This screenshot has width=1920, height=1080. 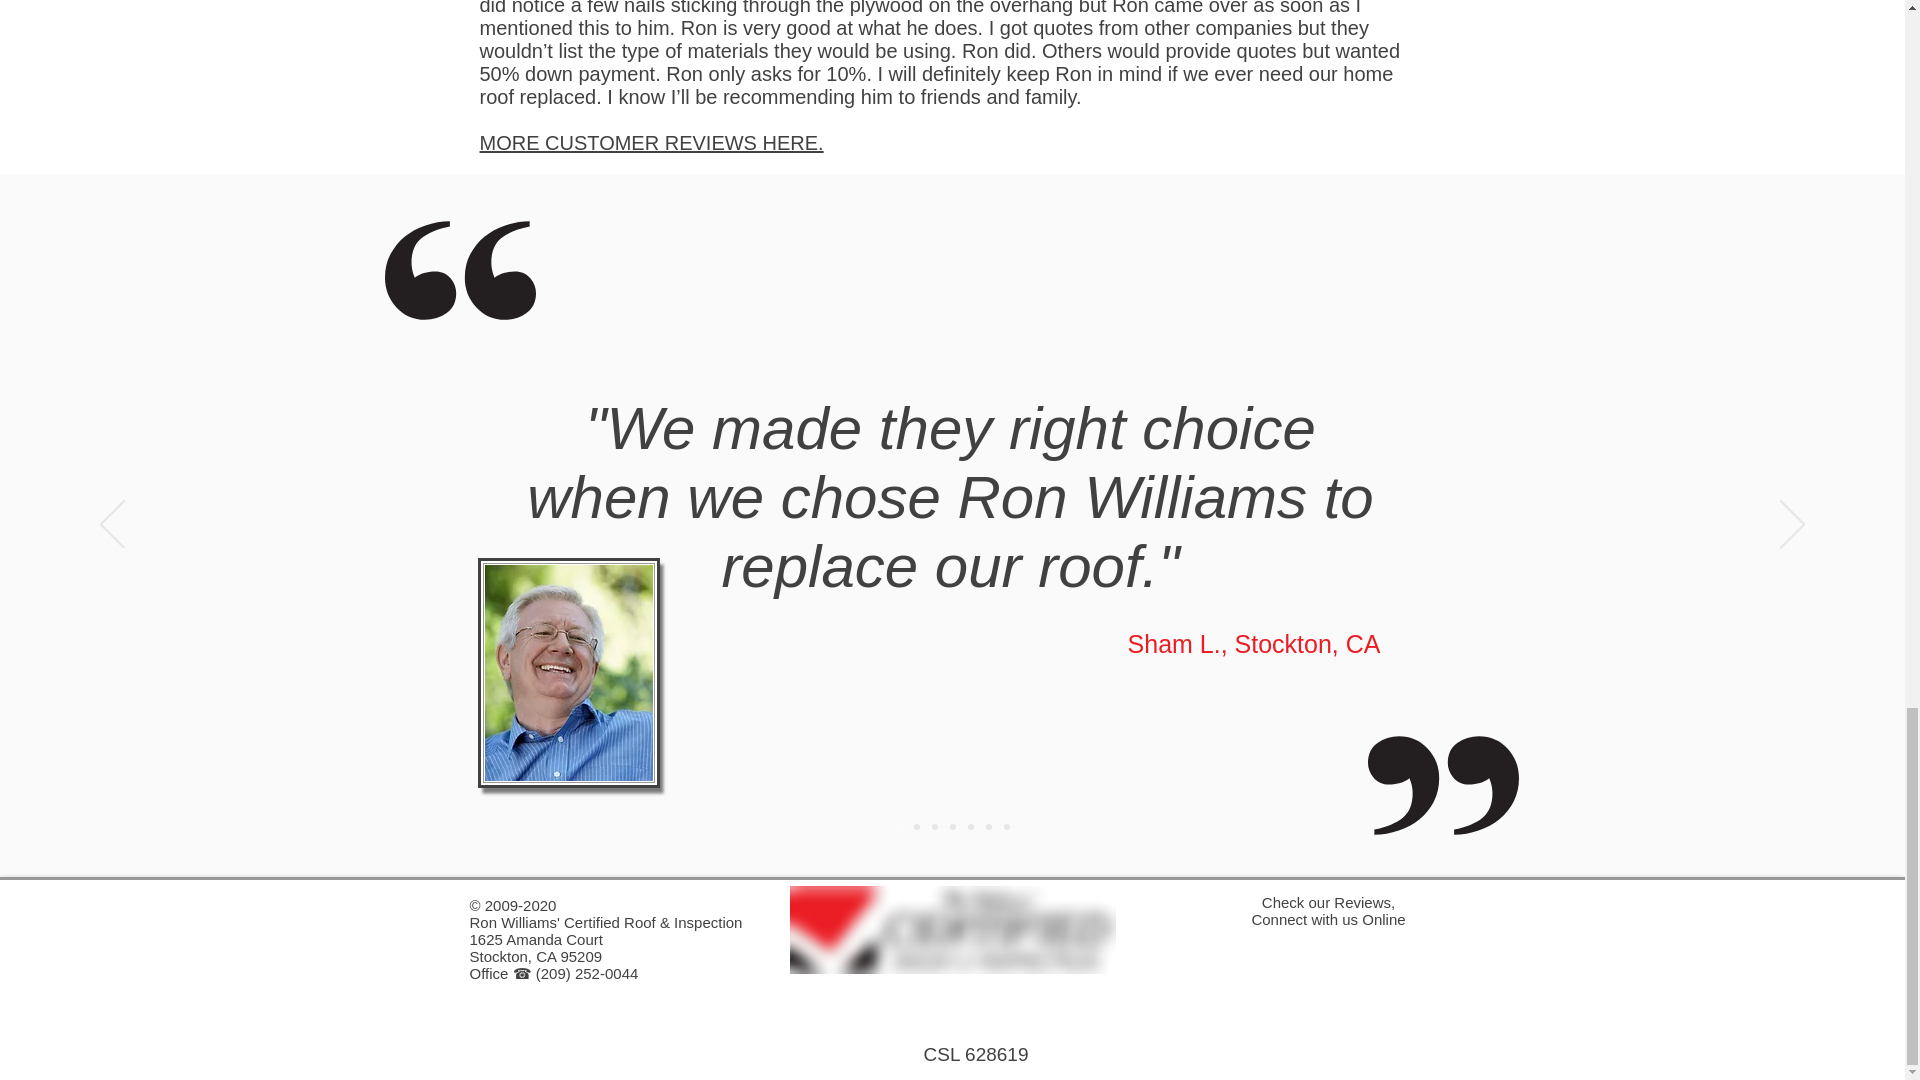 I want to click on Stockton, CA 95209, so click(x=536, y=956).